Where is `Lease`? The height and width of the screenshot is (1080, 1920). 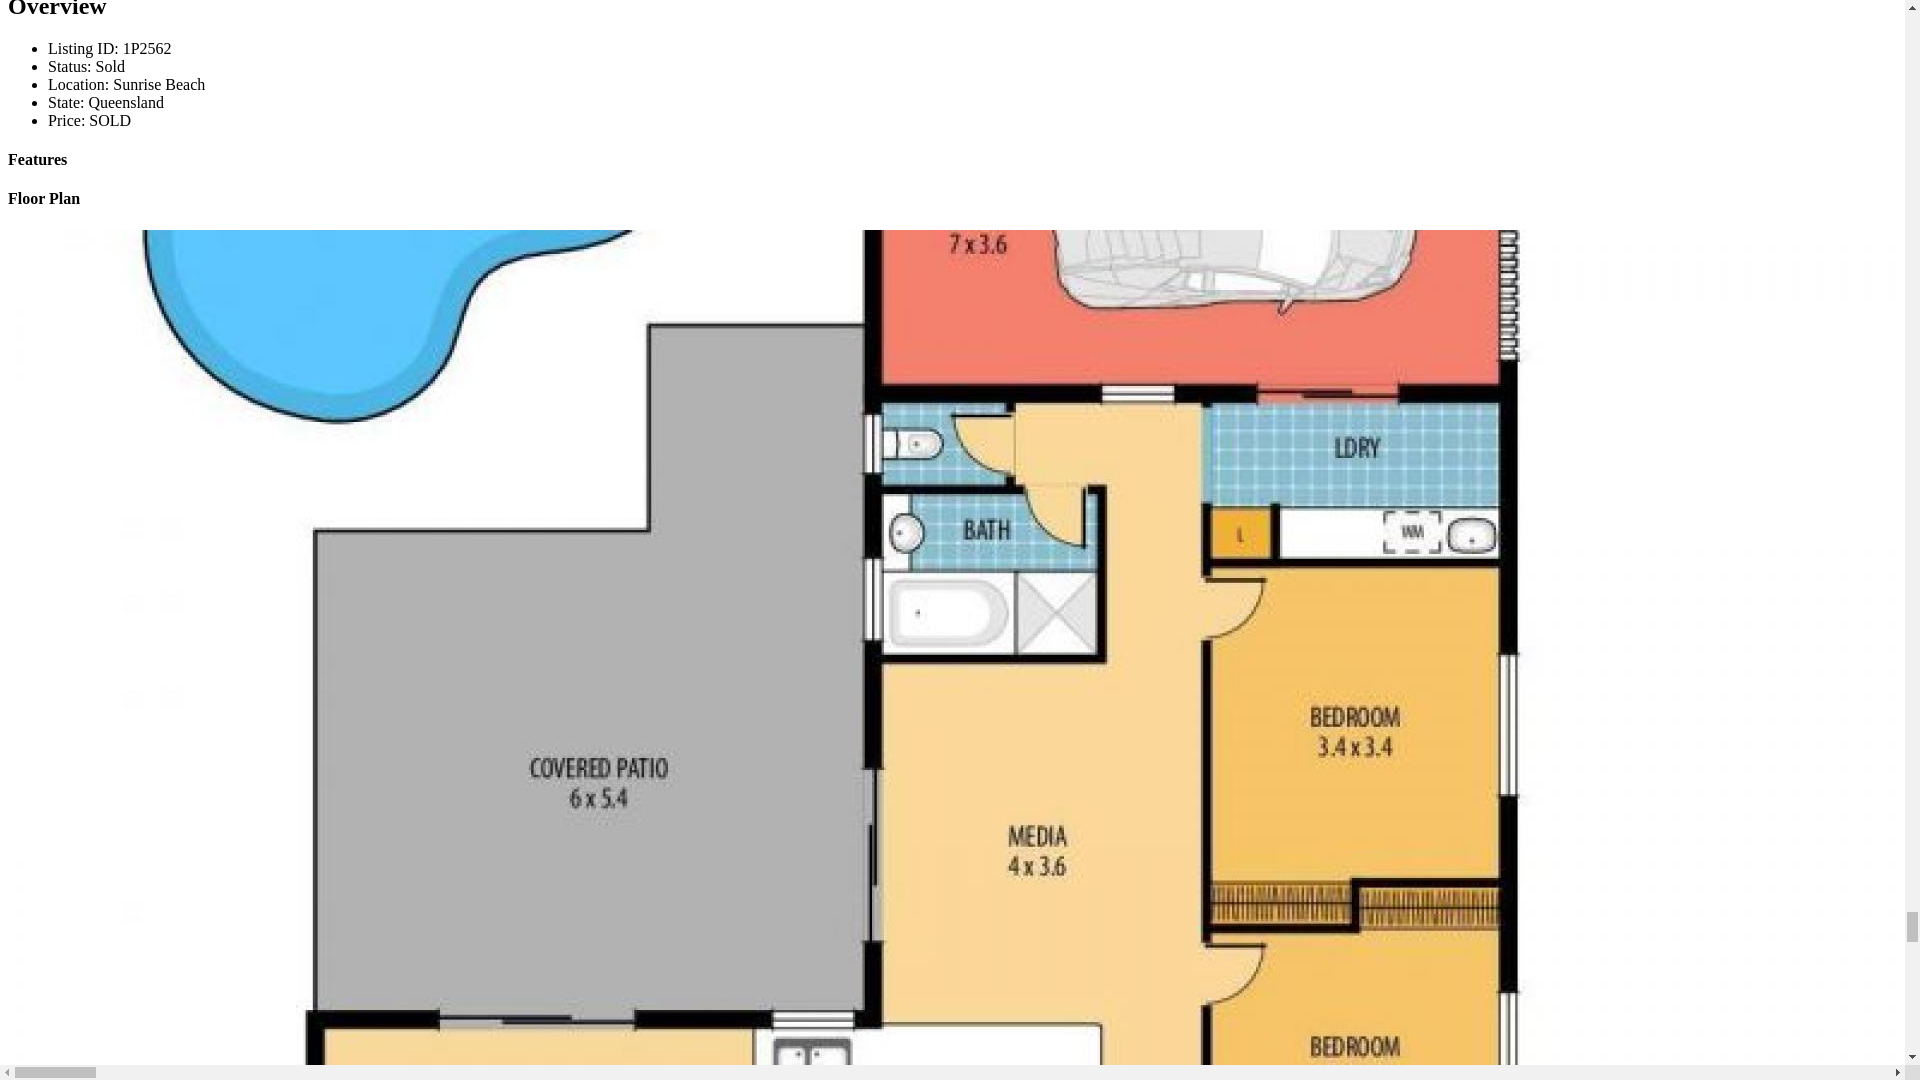 Lease is located at coordinates (66, 60).